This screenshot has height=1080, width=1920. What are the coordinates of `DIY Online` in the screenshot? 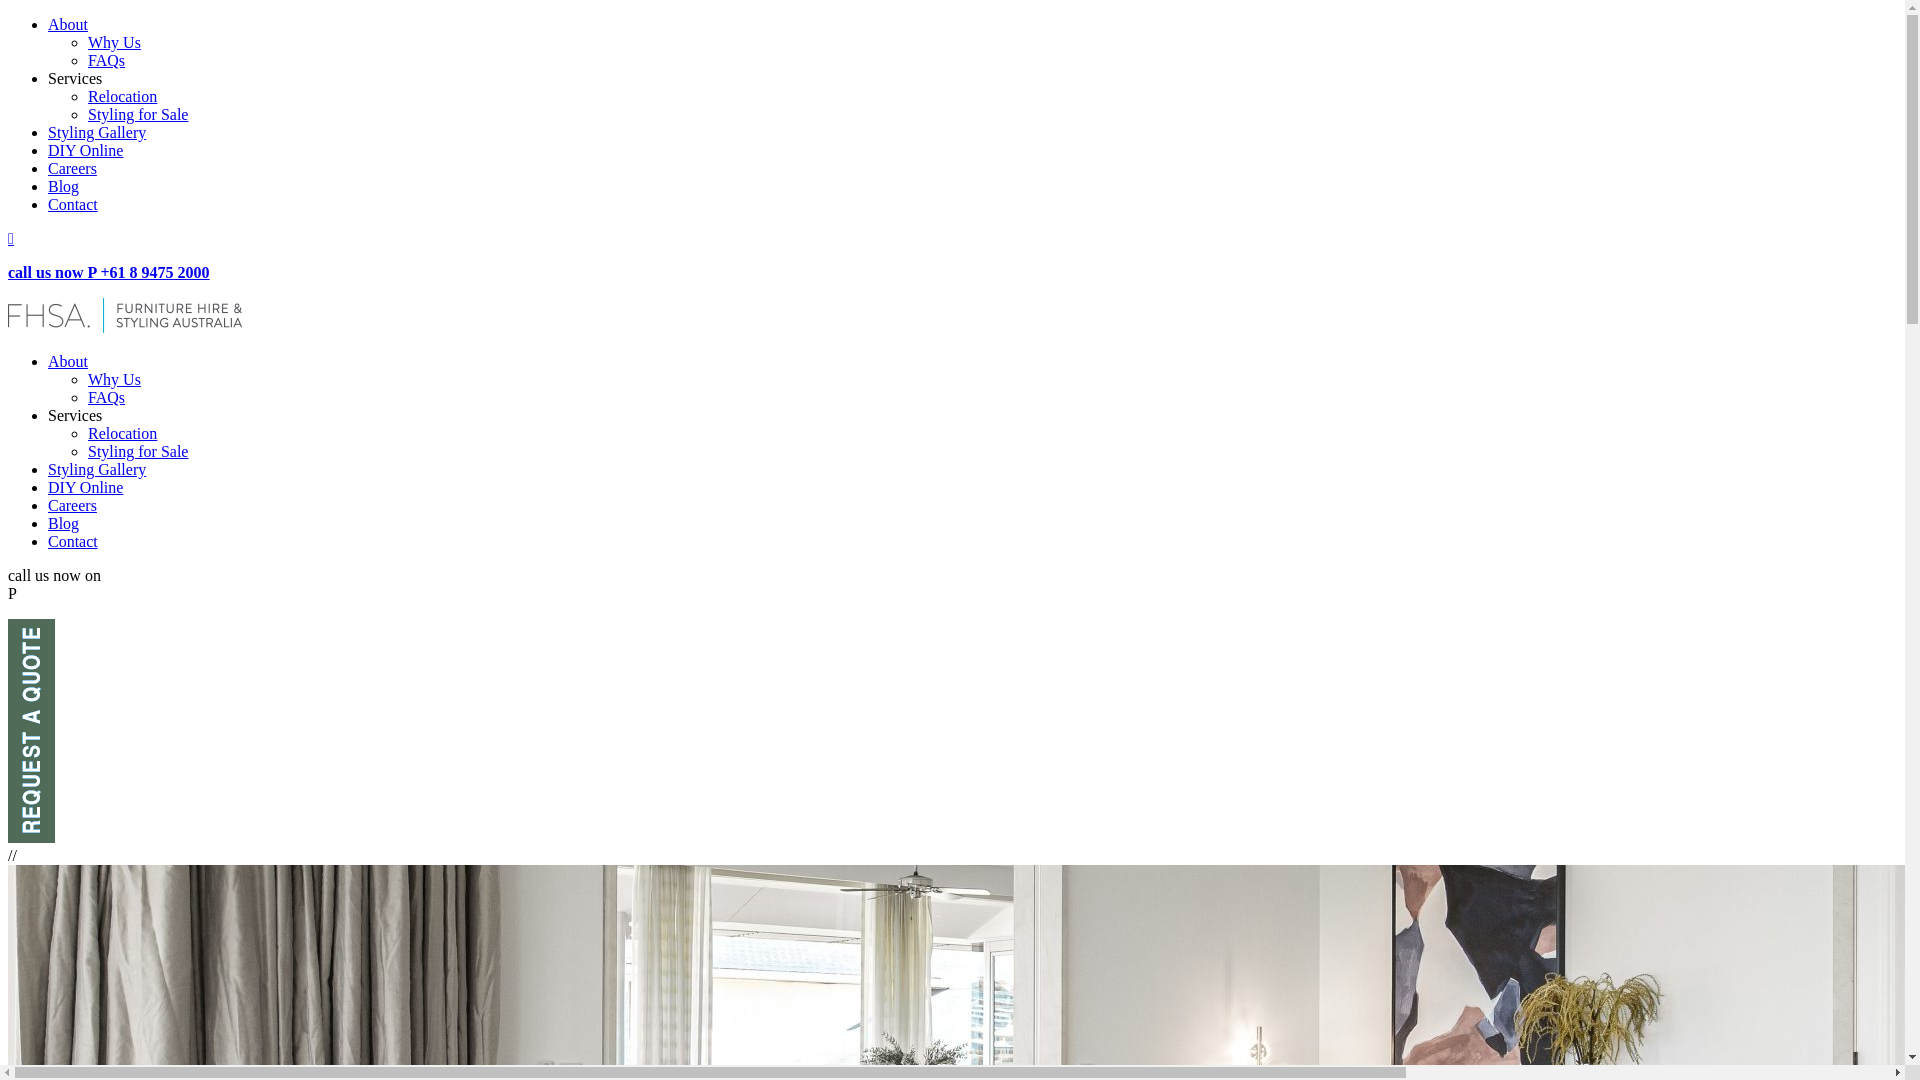 It's located at (85, 488).